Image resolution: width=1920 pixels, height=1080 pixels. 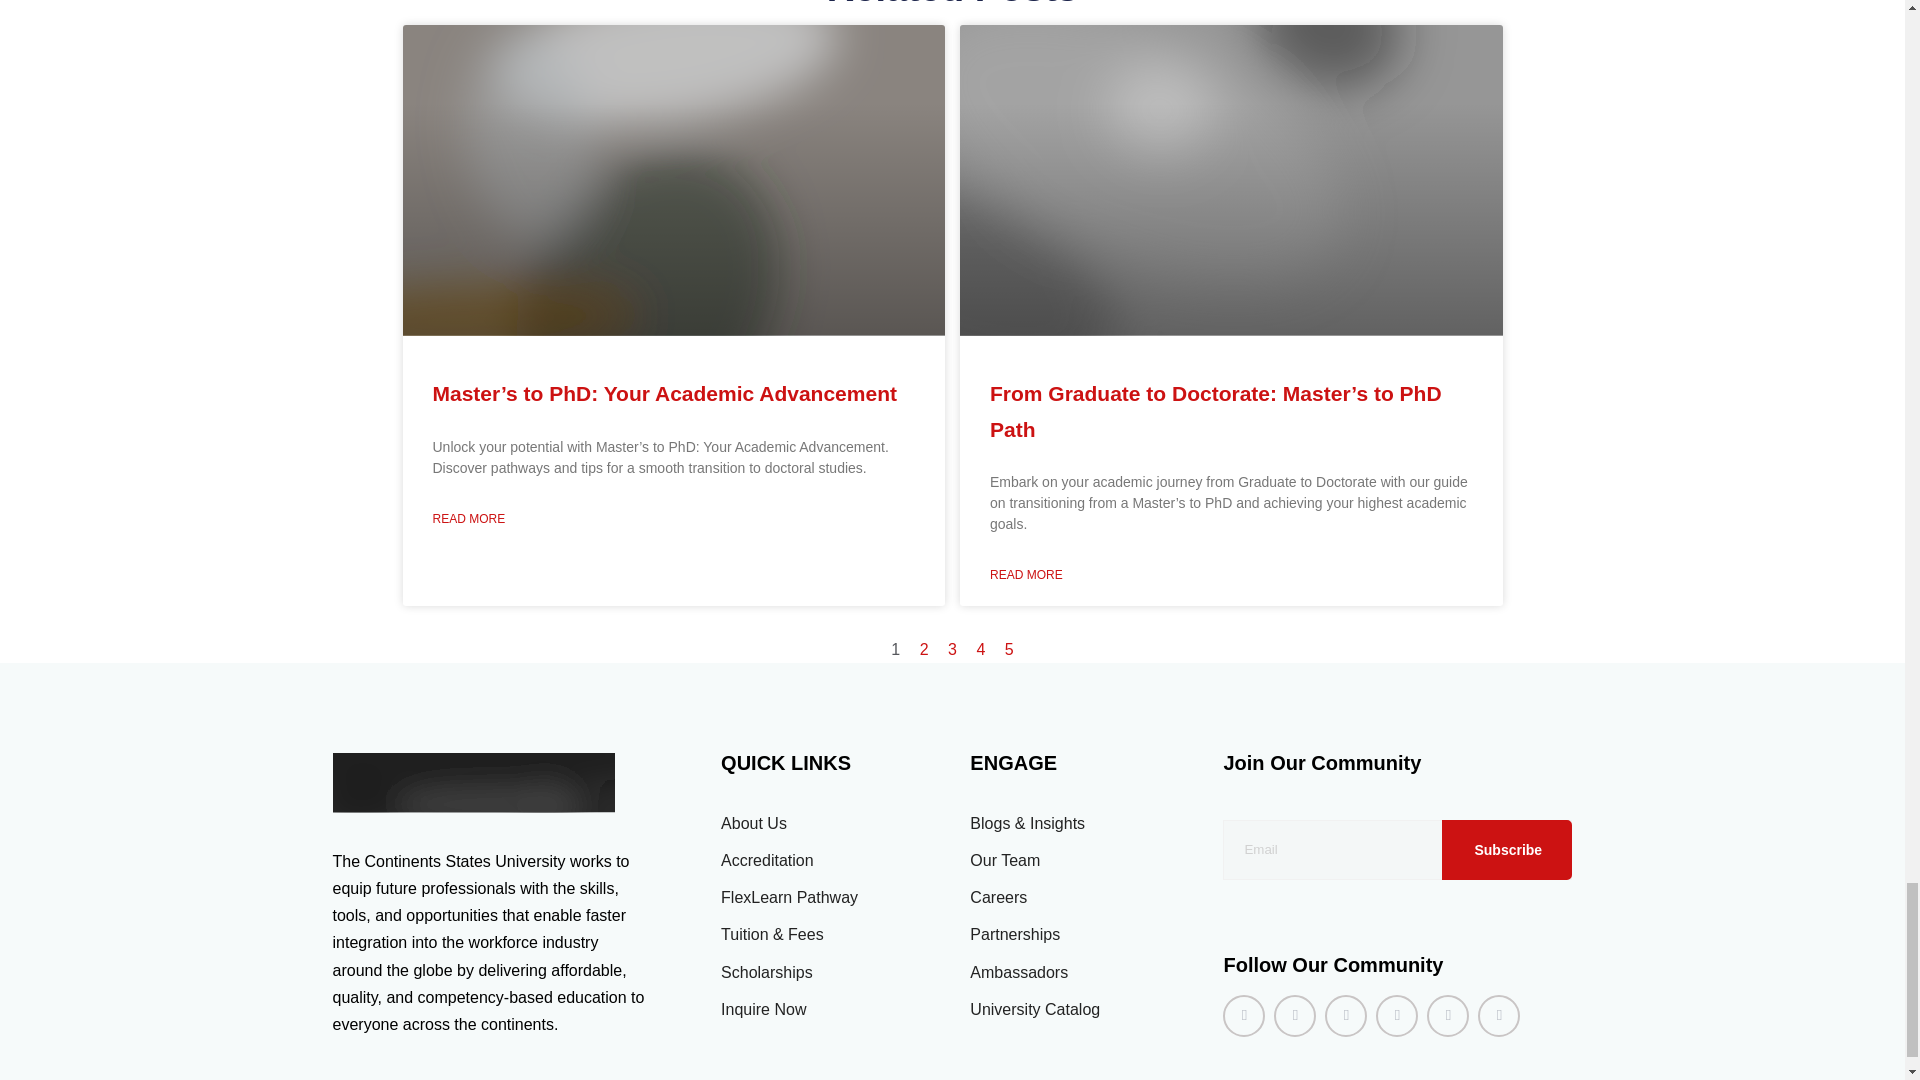 I want to click on Subscribe, so click(x=1506, y=850).